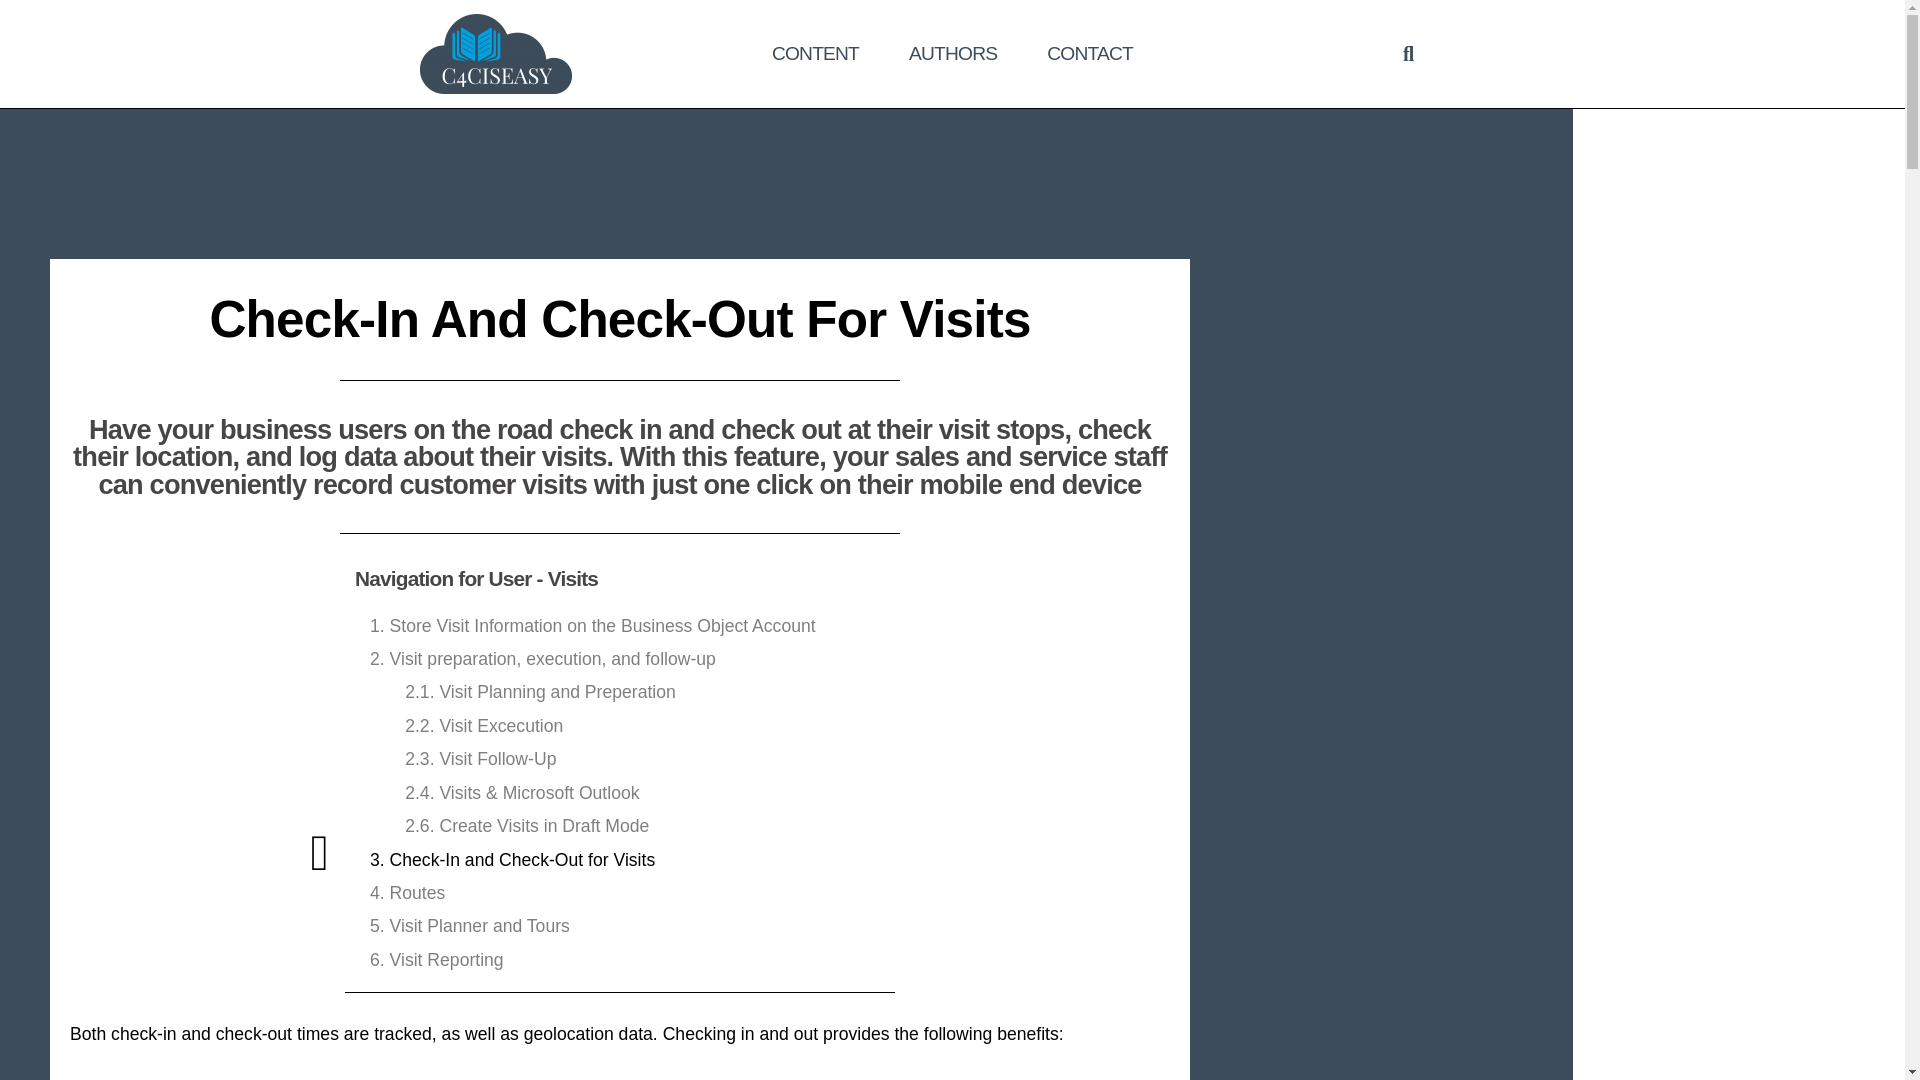  Describe the element at coordinates (814, 53) in the screenshot. I see `CONTENT` at that location.